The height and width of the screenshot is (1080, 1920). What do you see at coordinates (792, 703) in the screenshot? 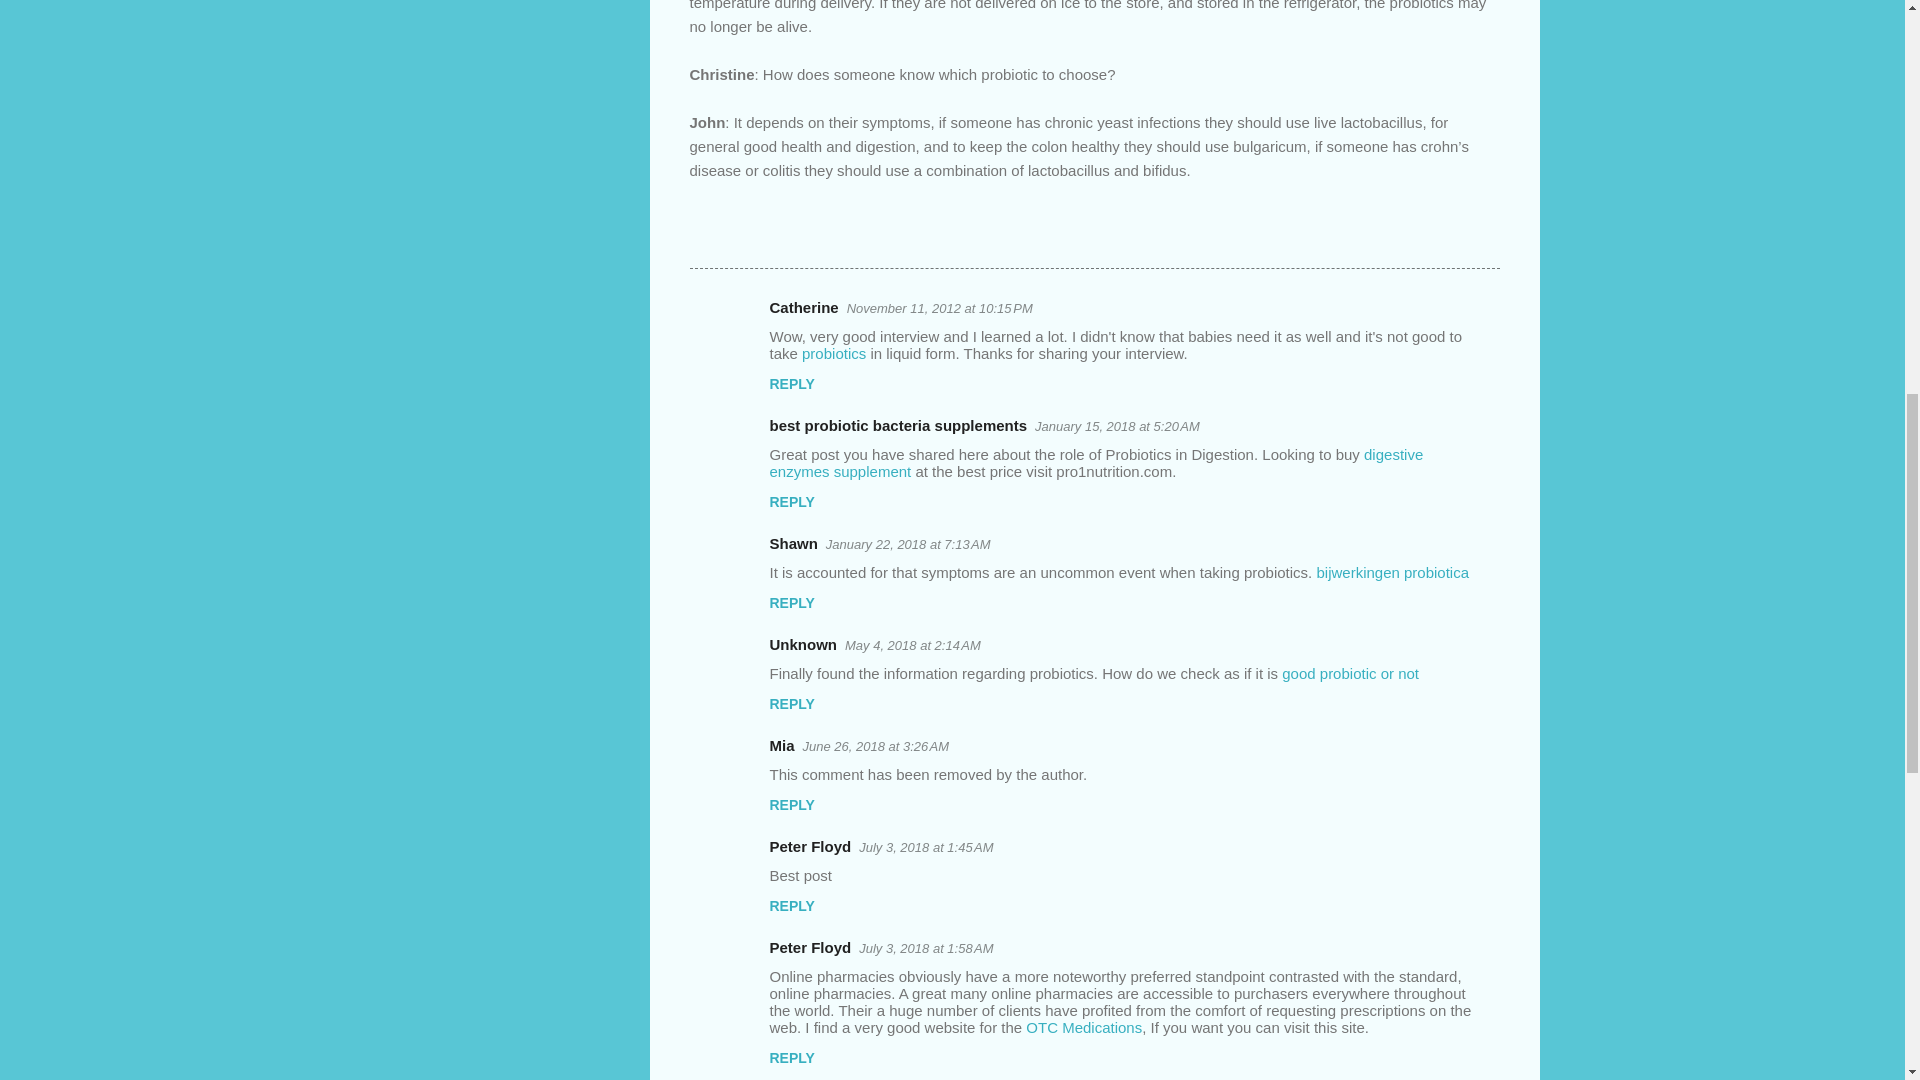
I see `REPLY` at bounding box center [792, 703].